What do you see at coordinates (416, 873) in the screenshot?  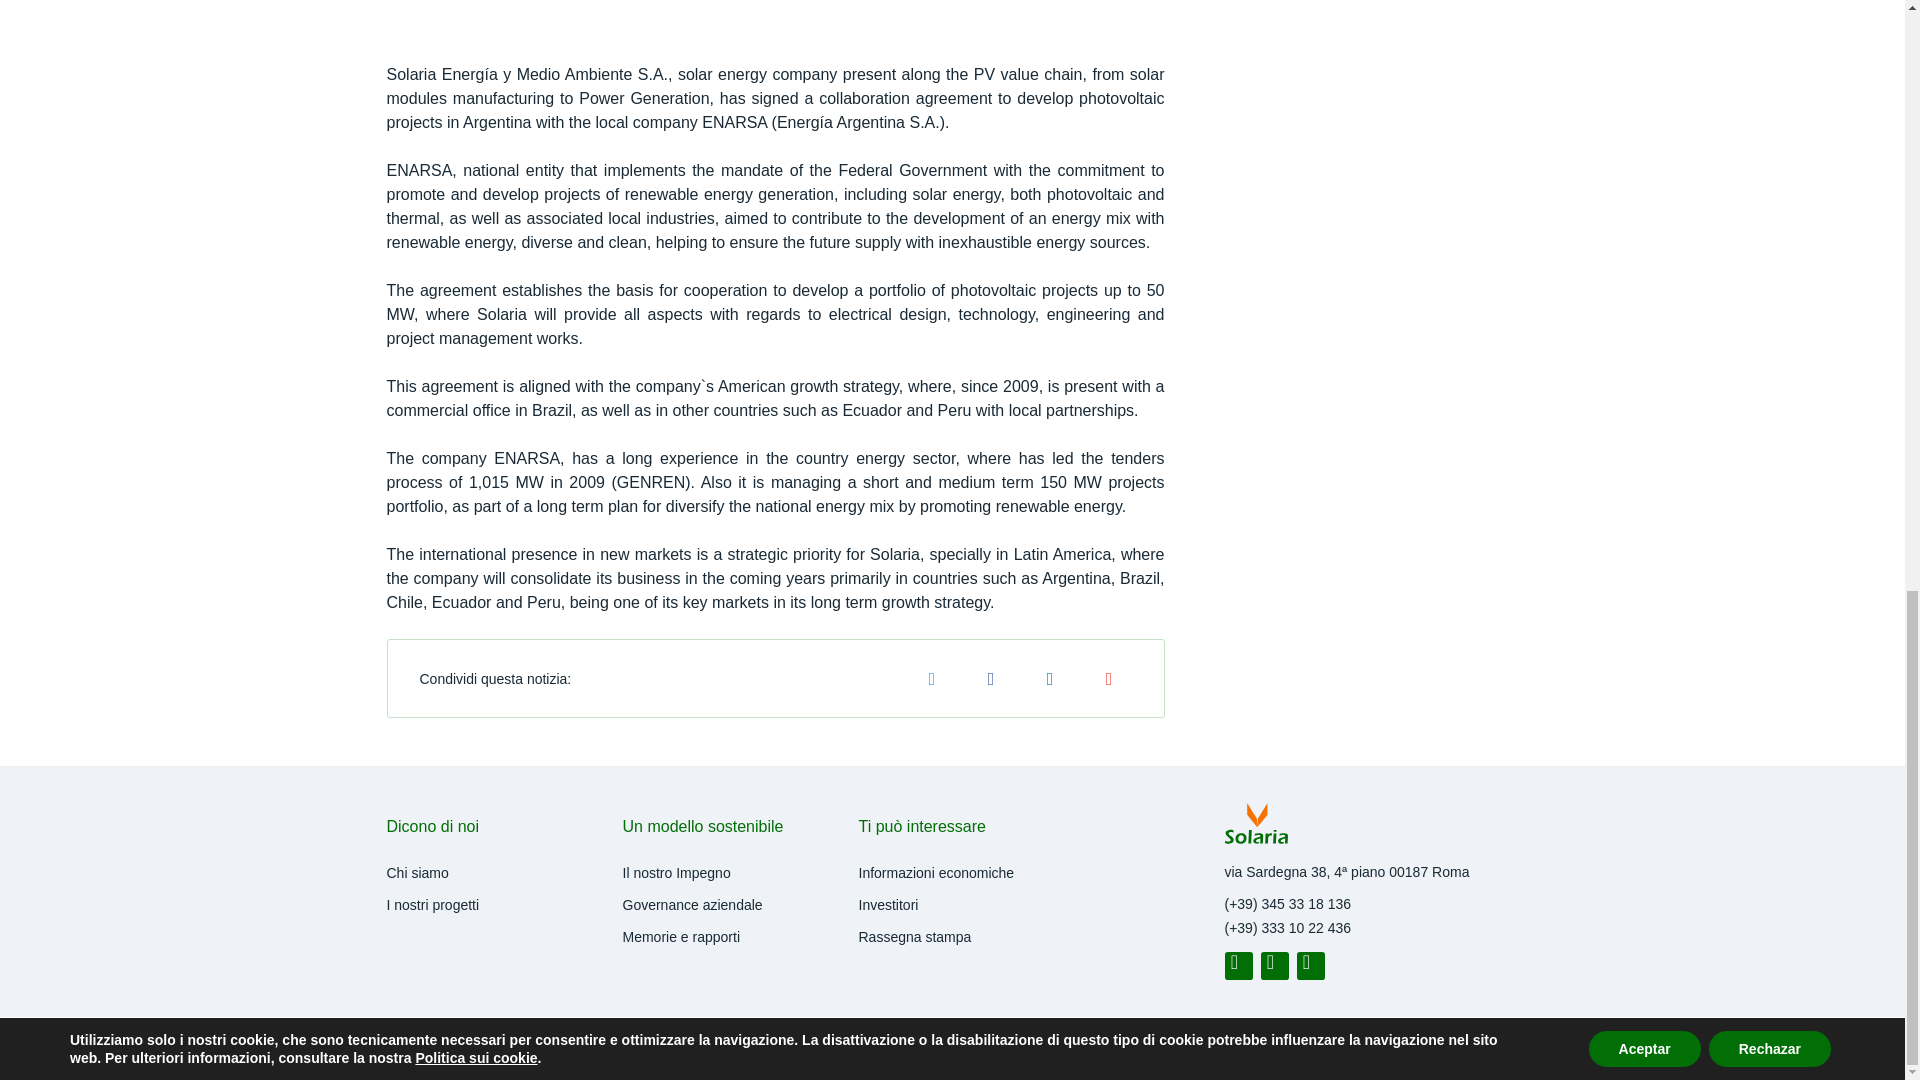 I see `Chi siamo` at bounding box center [416, 873].